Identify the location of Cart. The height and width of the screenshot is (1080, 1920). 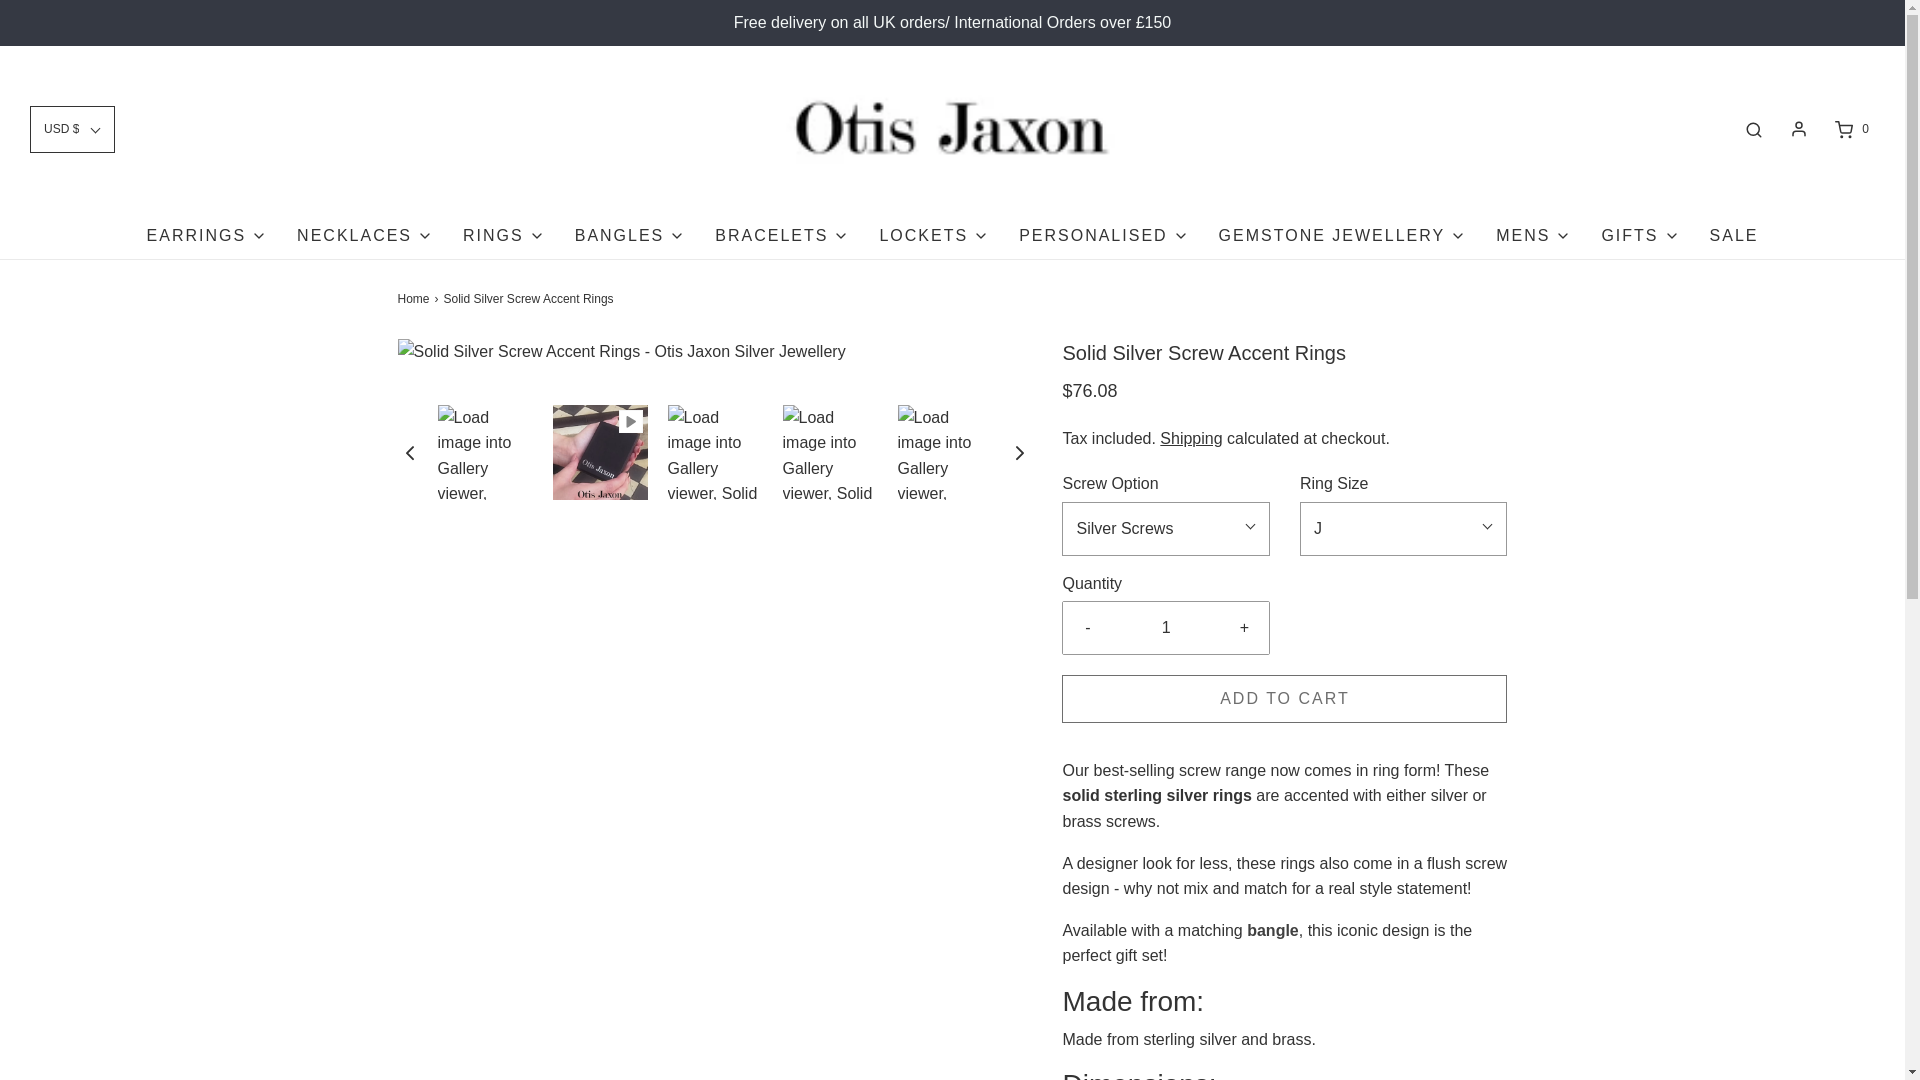
(1850, 129).